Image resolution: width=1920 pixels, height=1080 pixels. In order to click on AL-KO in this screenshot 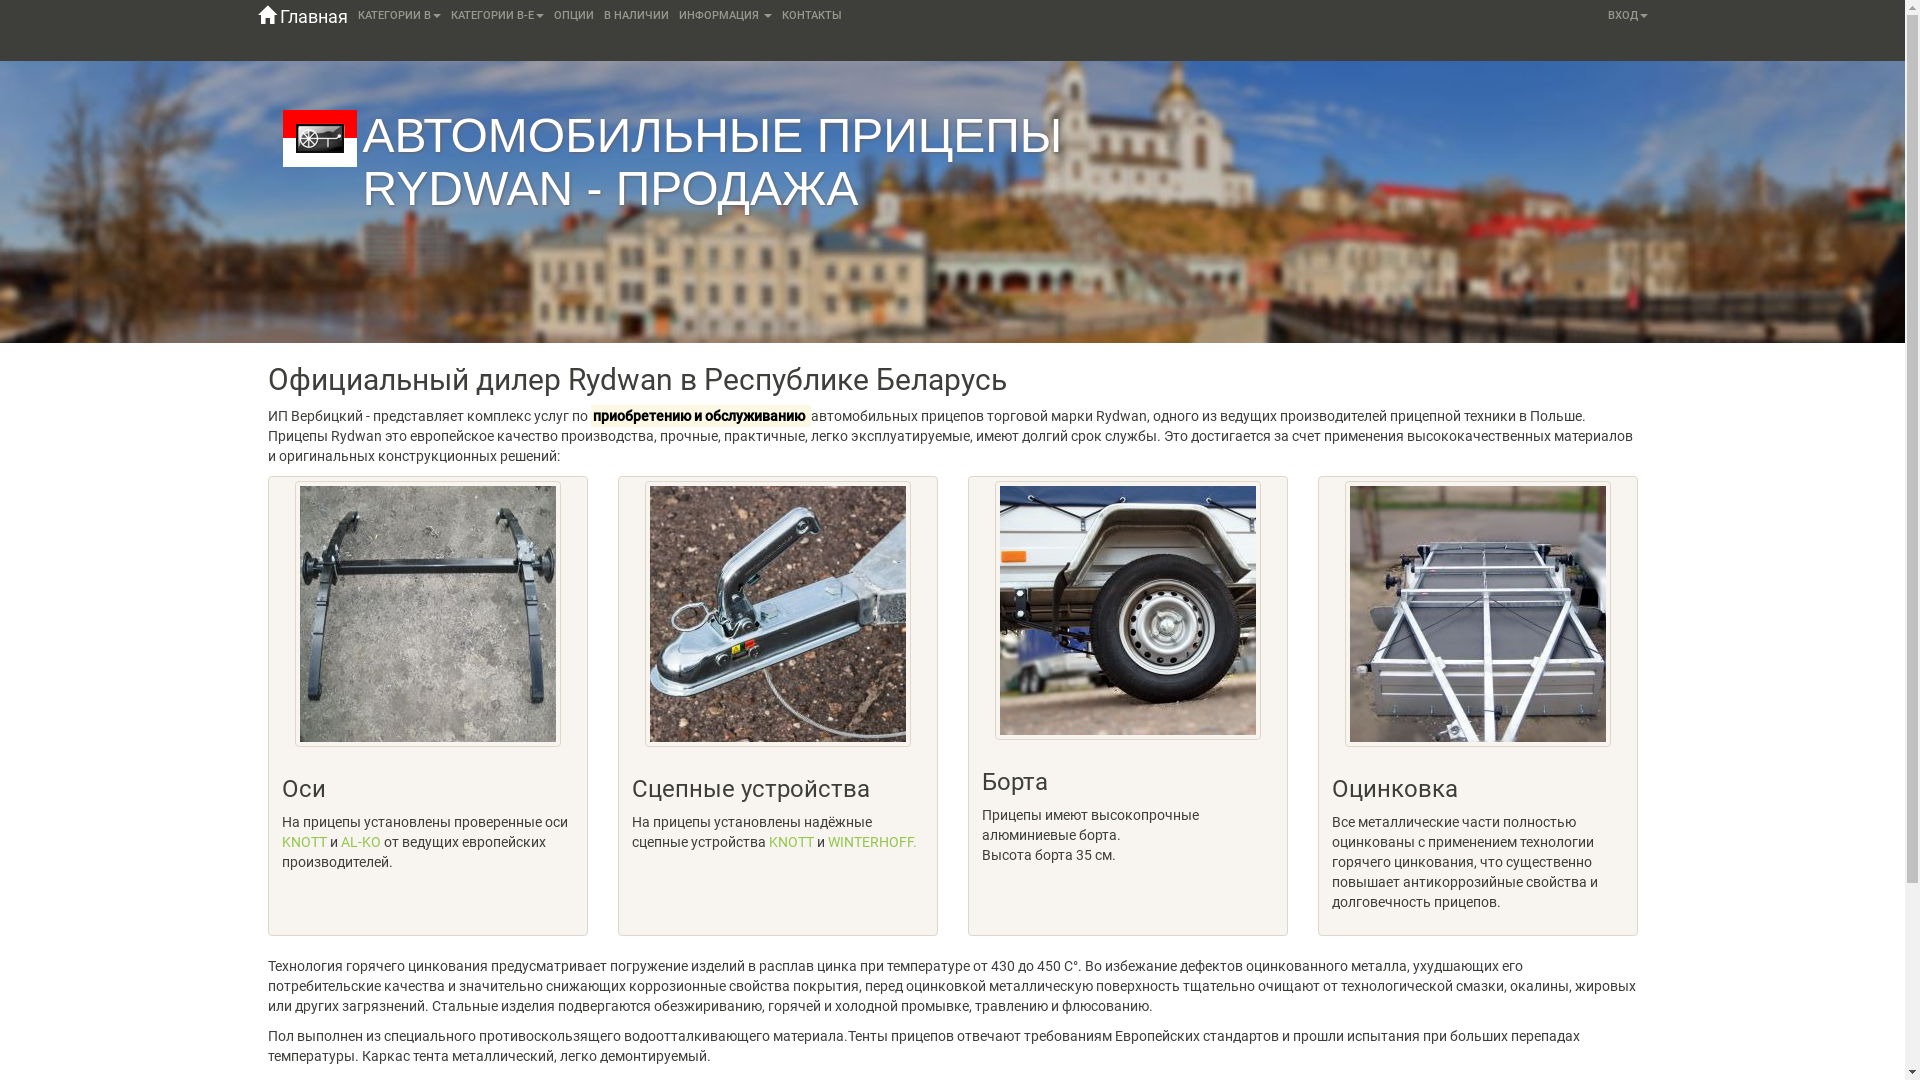, I will do `click(360, 842)`.